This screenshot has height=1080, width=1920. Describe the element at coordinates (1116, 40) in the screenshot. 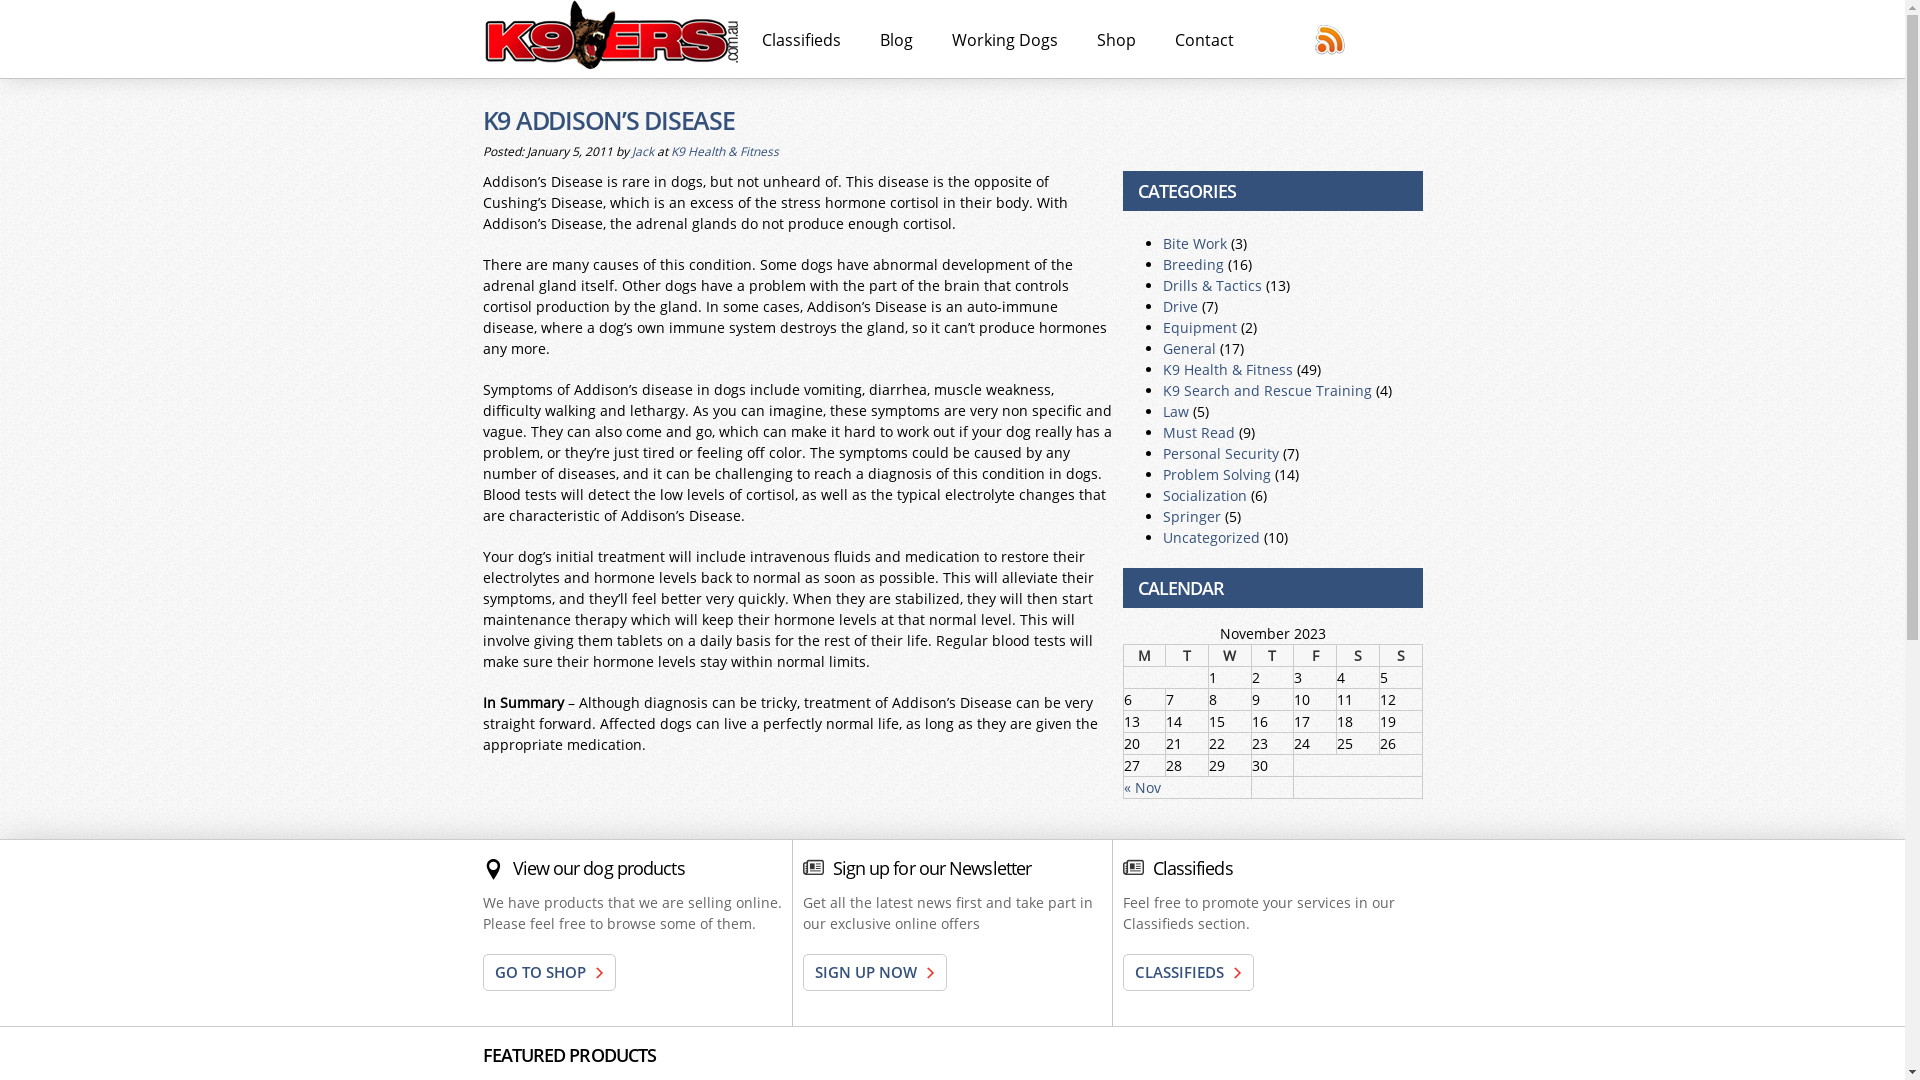

I see `Shop` at that location.